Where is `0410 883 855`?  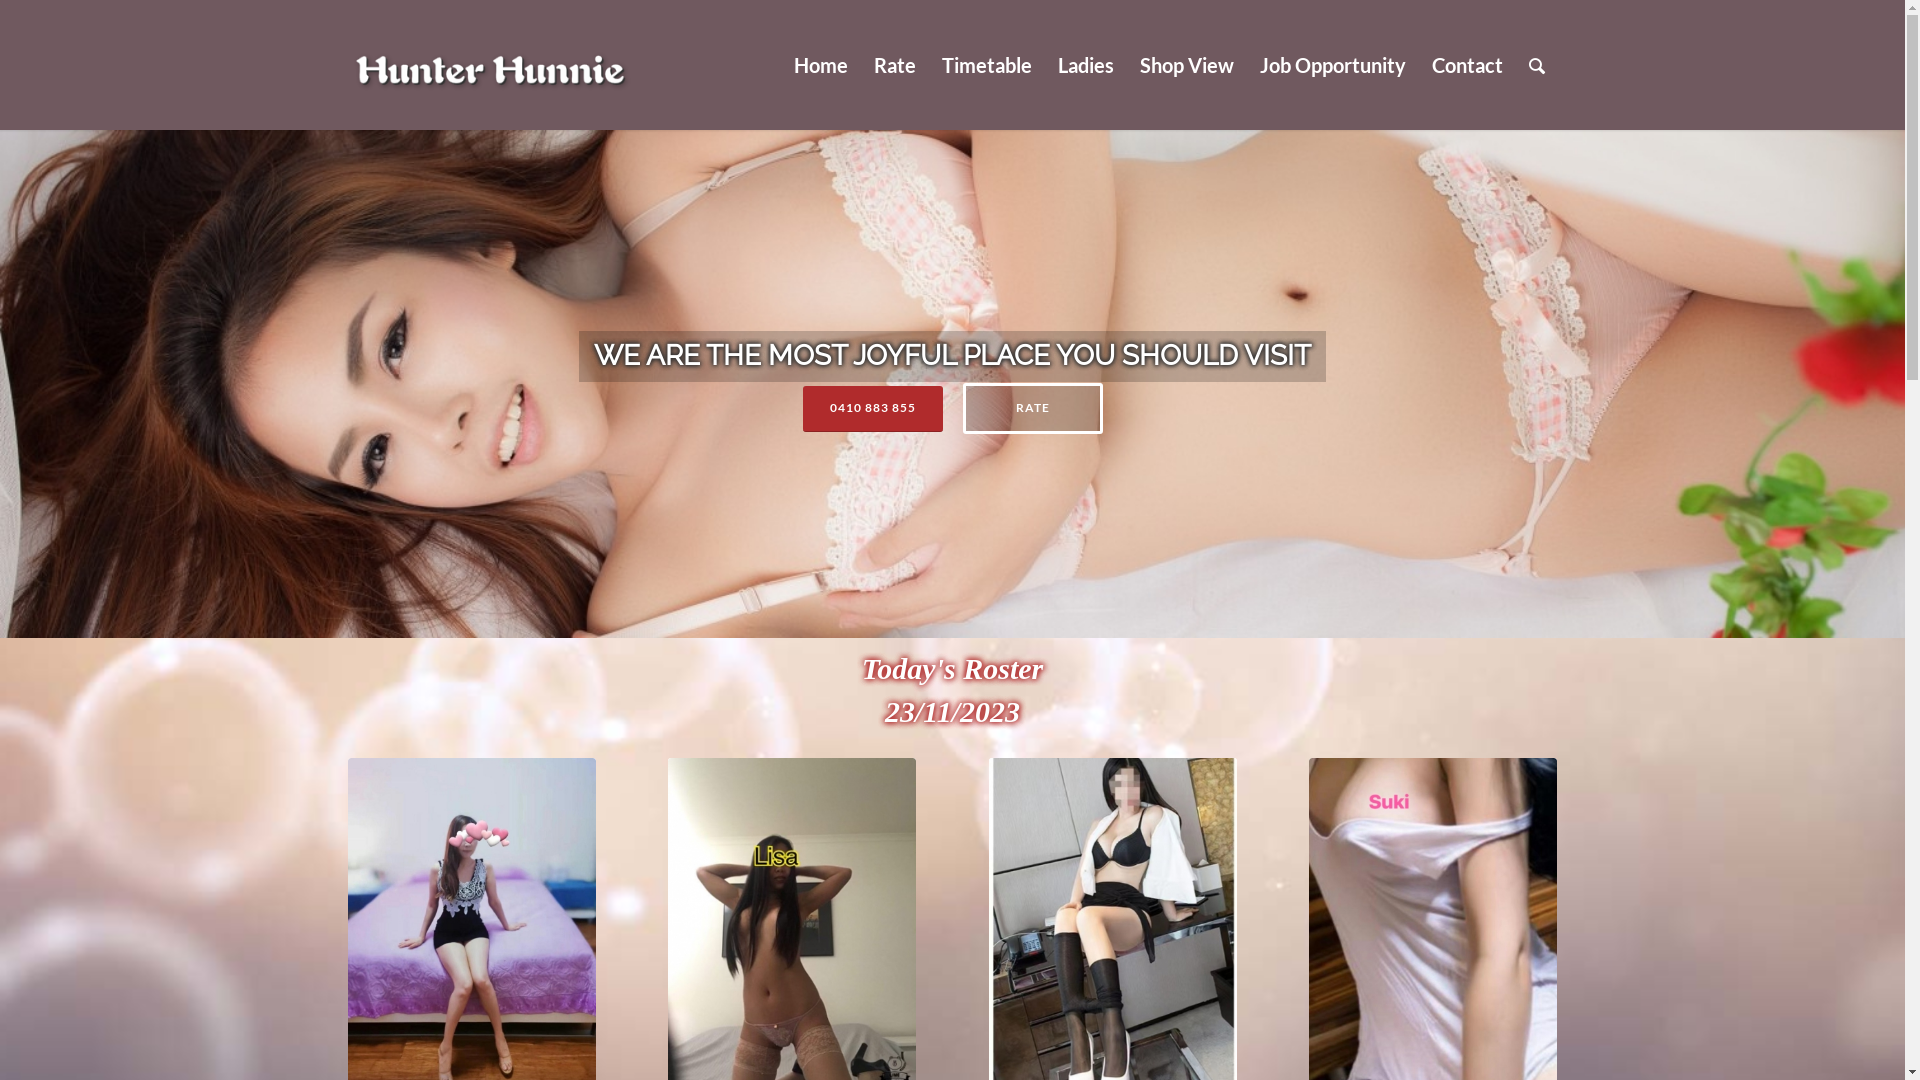 0410 883 855 is located at coordinates (872, 408).